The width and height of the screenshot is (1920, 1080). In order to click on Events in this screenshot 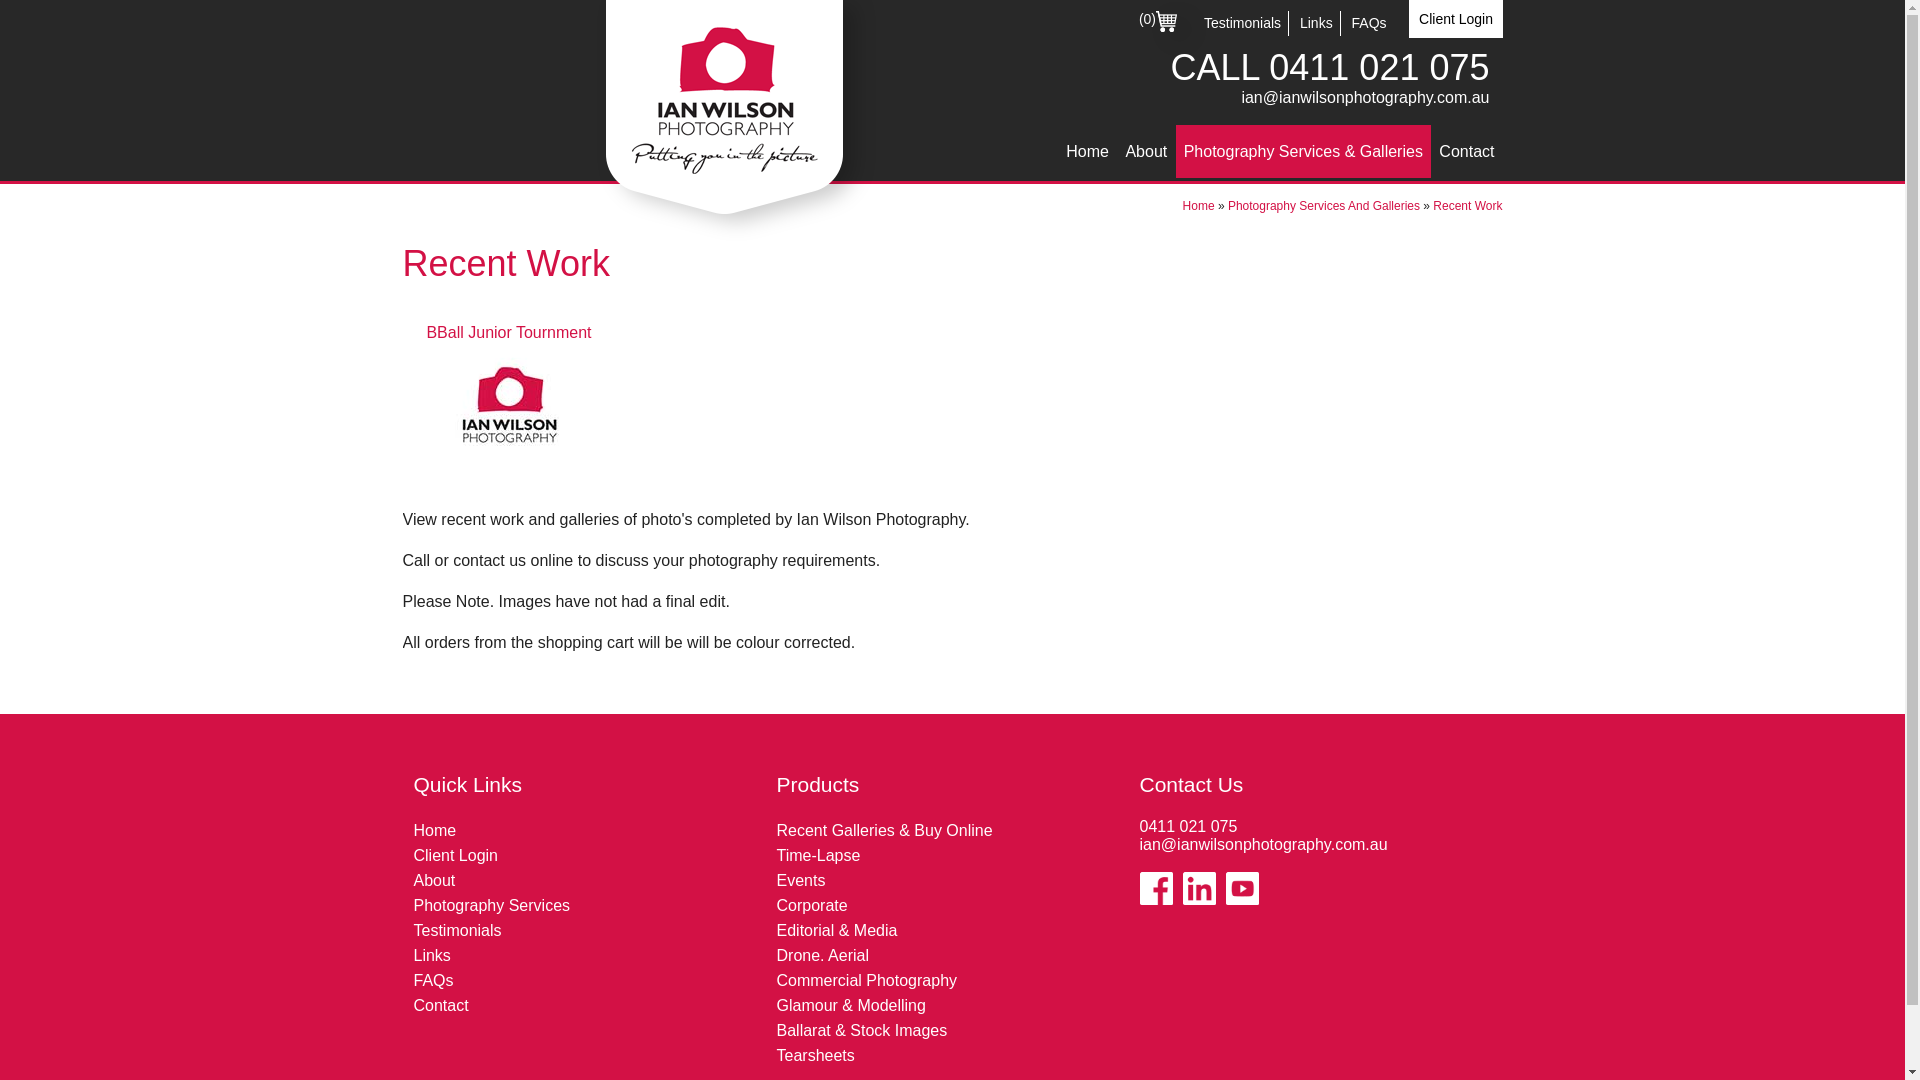, I will do `click(800, 880)`.